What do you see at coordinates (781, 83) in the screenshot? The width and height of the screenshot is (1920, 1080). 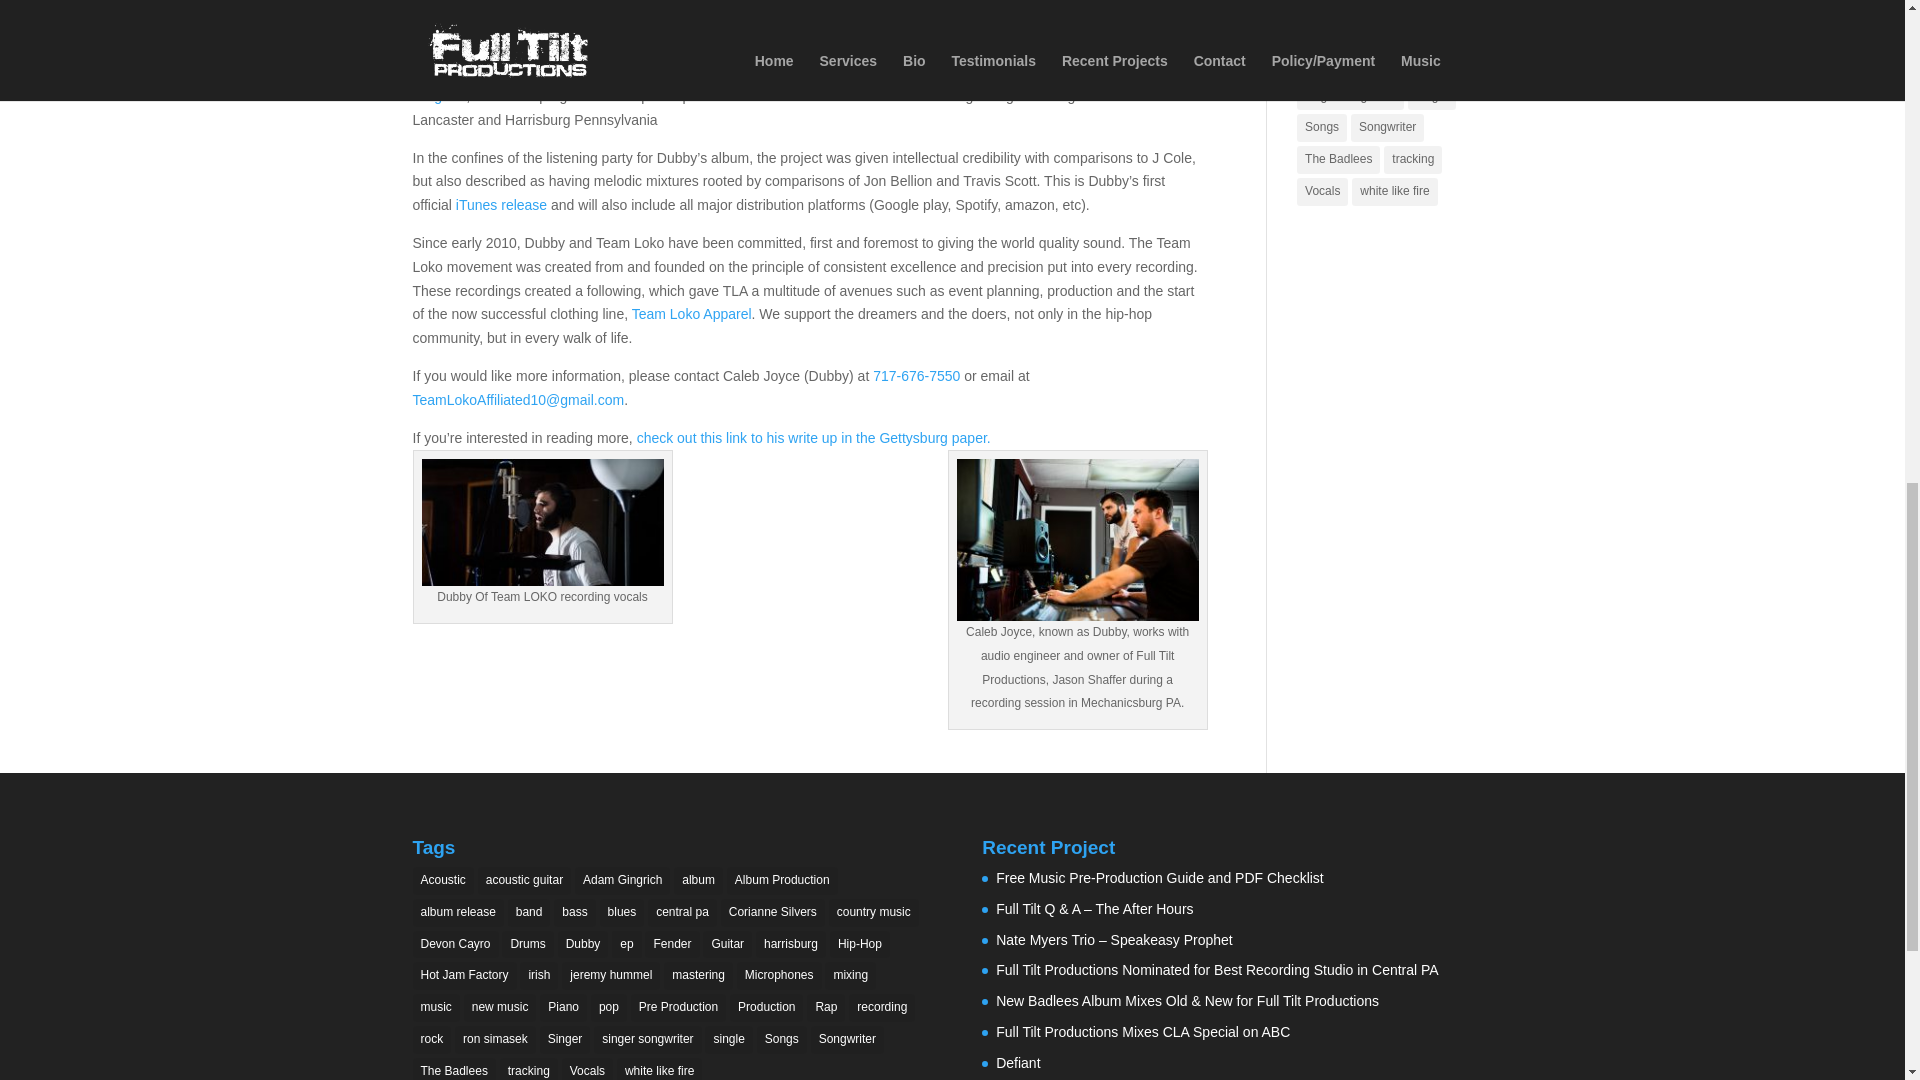 I see `Benchmark Program` at bounding box center [781, 83].